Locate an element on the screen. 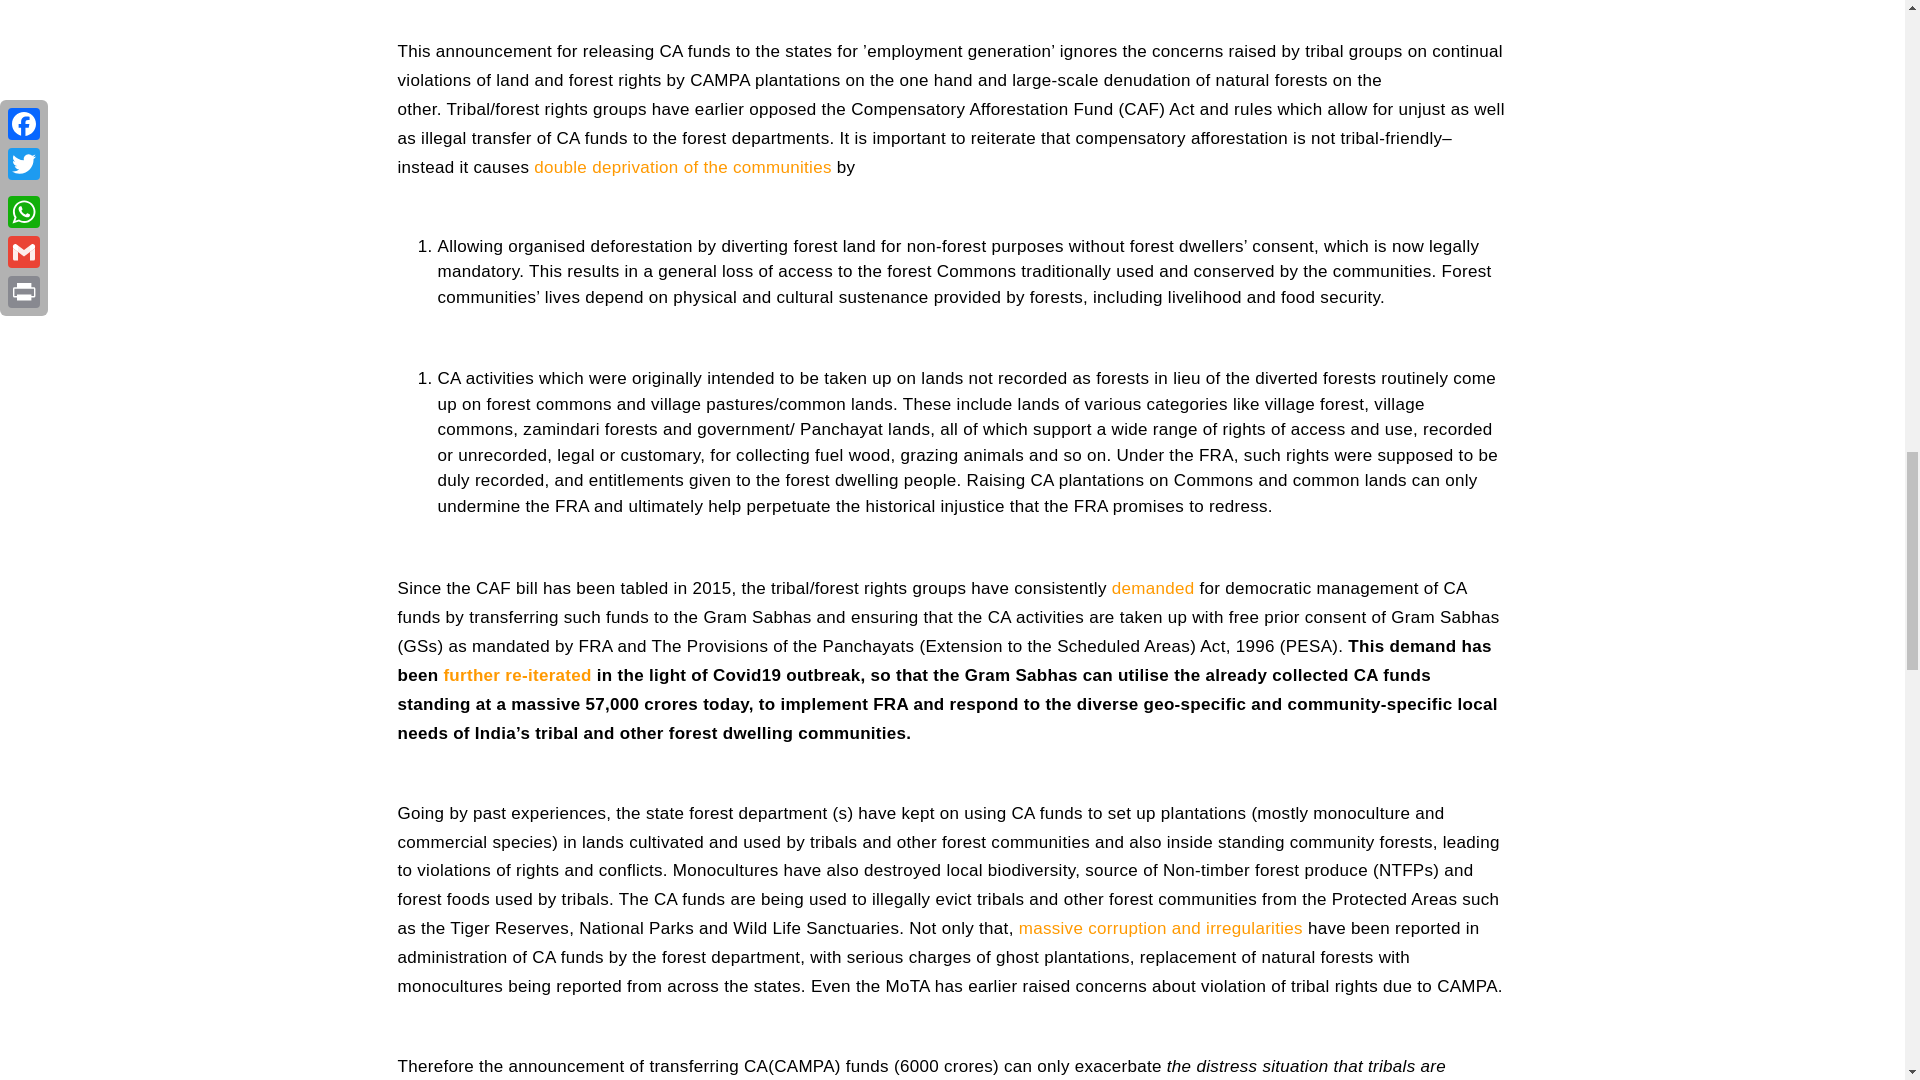 Image resolution: width=1920 pixels, height=1080 pixels. demanded is located at coordinates (1152, 588).